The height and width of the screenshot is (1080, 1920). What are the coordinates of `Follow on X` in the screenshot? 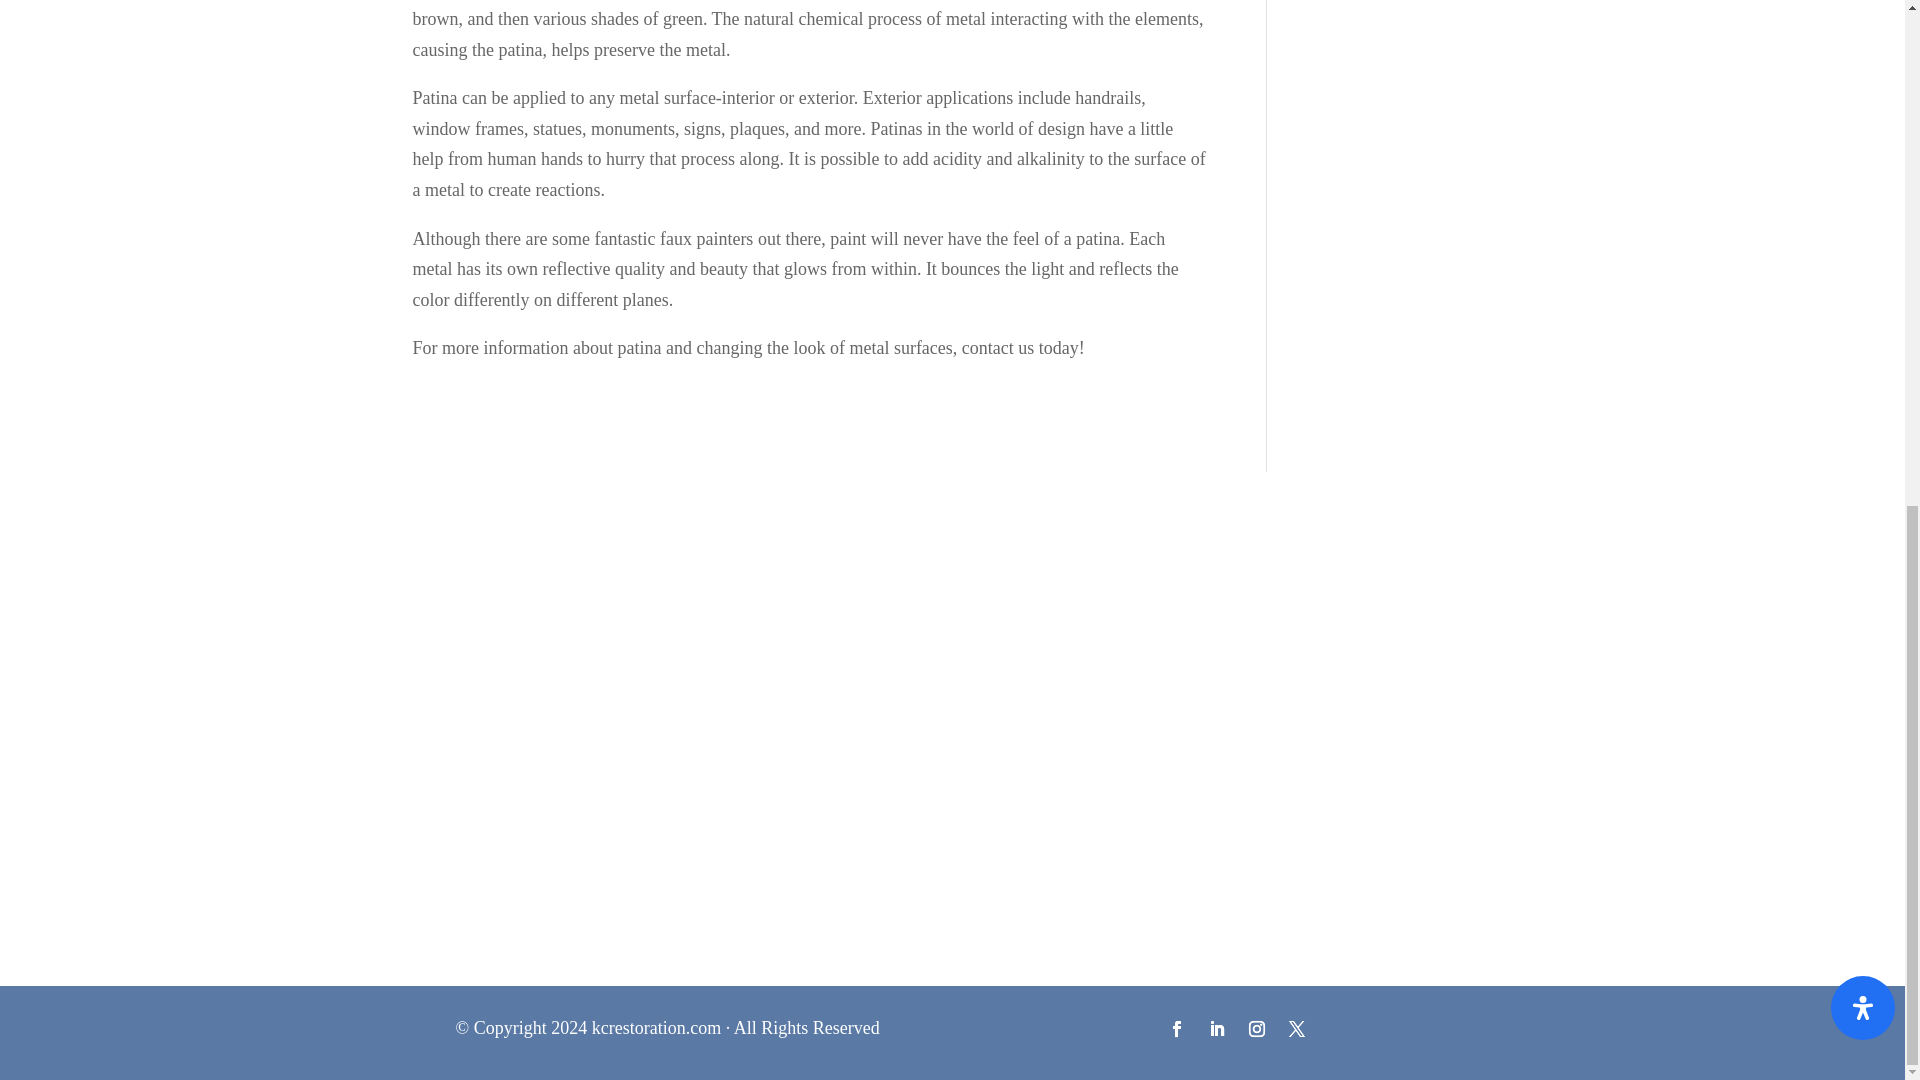 It's located at (1296, 1029).